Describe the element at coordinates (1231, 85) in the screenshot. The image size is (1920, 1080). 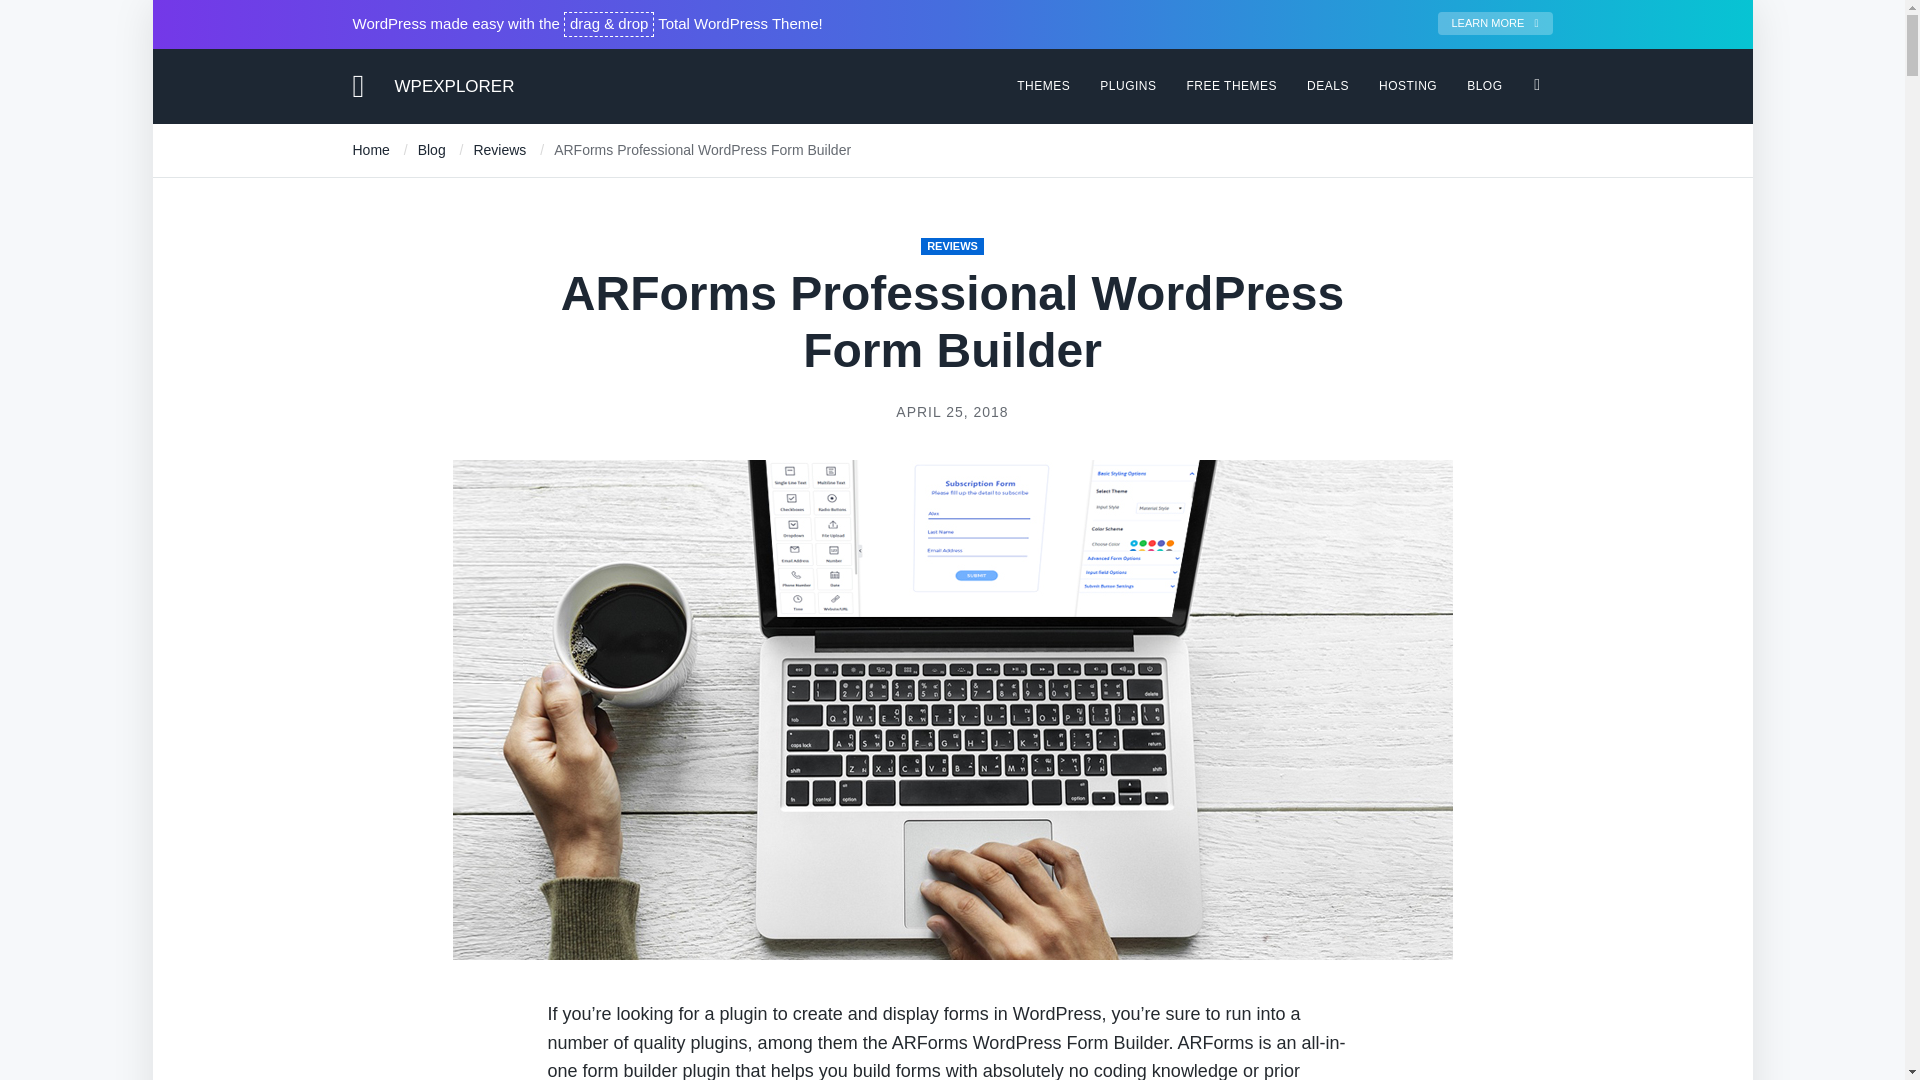
I see `FREE THEMES` at that location.